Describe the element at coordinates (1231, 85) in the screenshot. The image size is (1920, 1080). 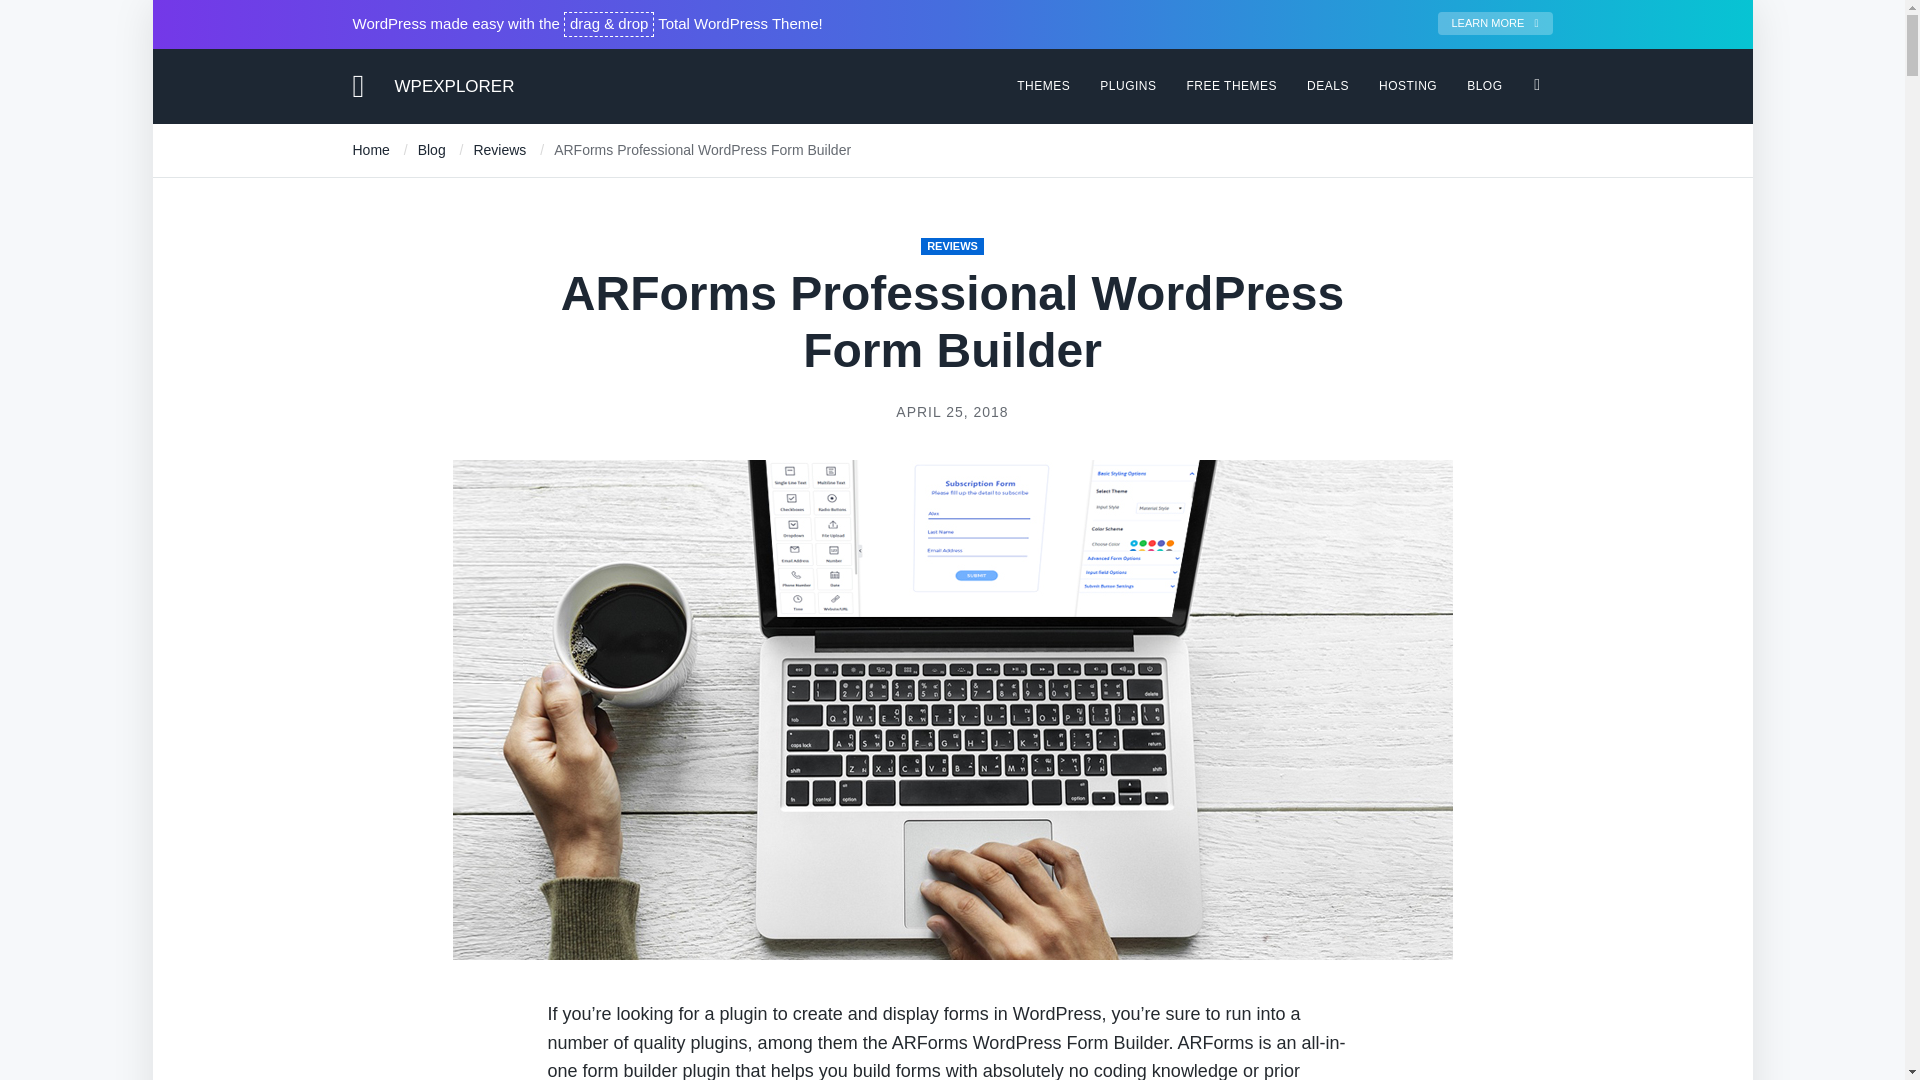
I see `FREE THEMES` at that location.